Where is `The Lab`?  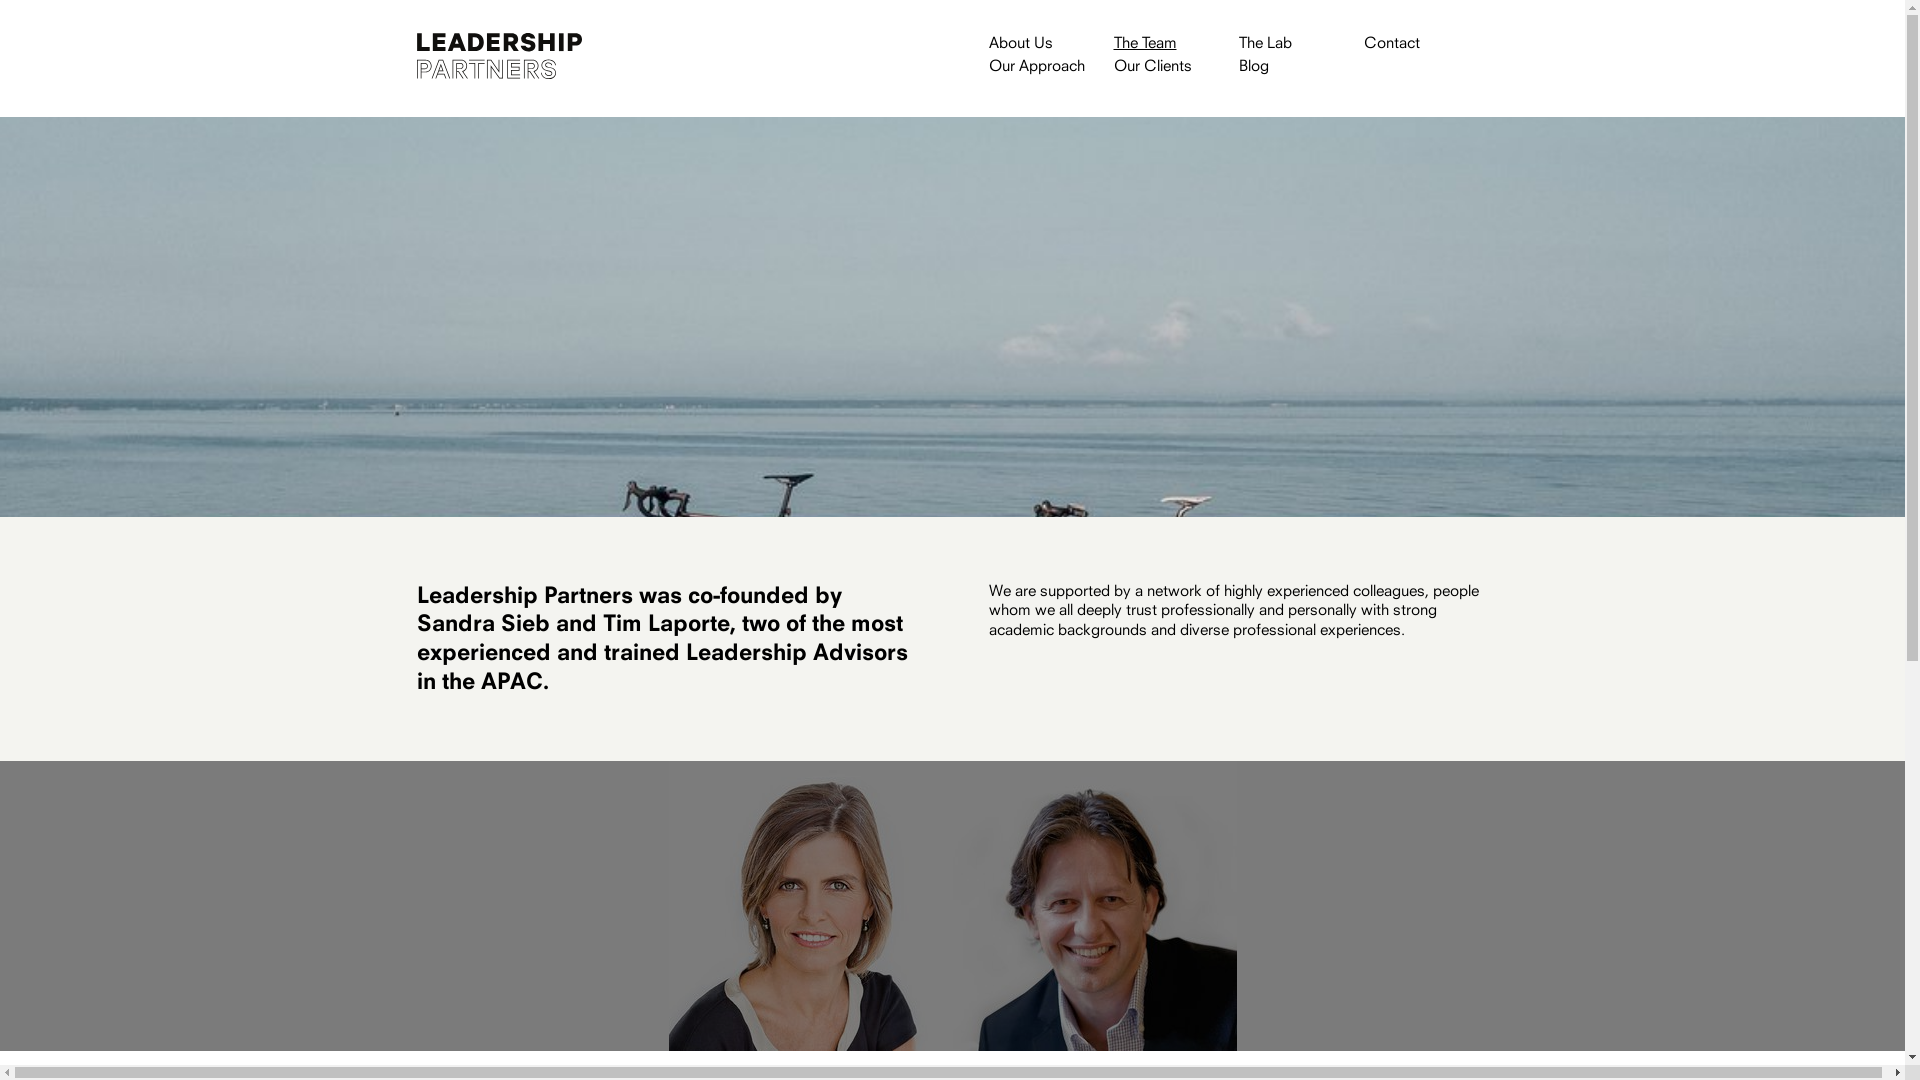
The Lab is located at coordinates (1300, 44).